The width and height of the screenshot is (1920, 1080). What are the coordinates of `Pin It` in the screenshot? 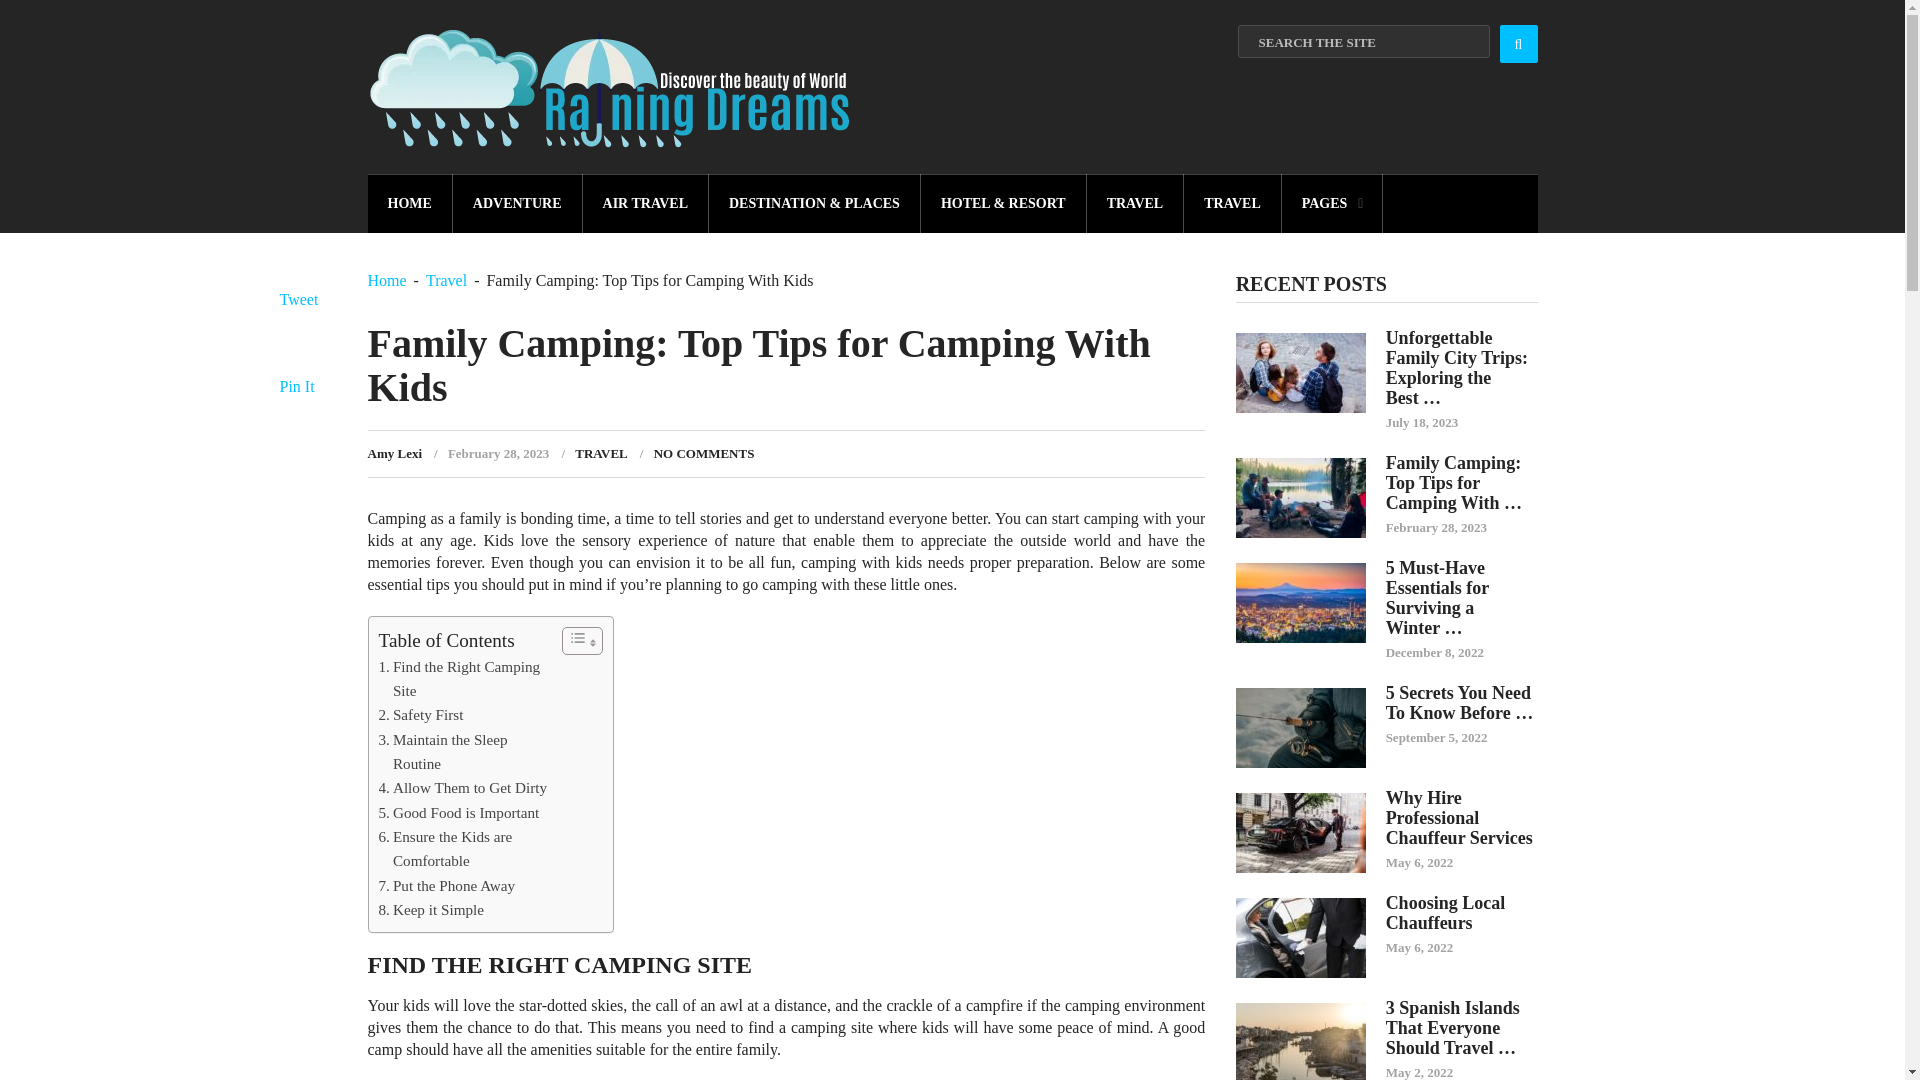 It's located at (297, 386).